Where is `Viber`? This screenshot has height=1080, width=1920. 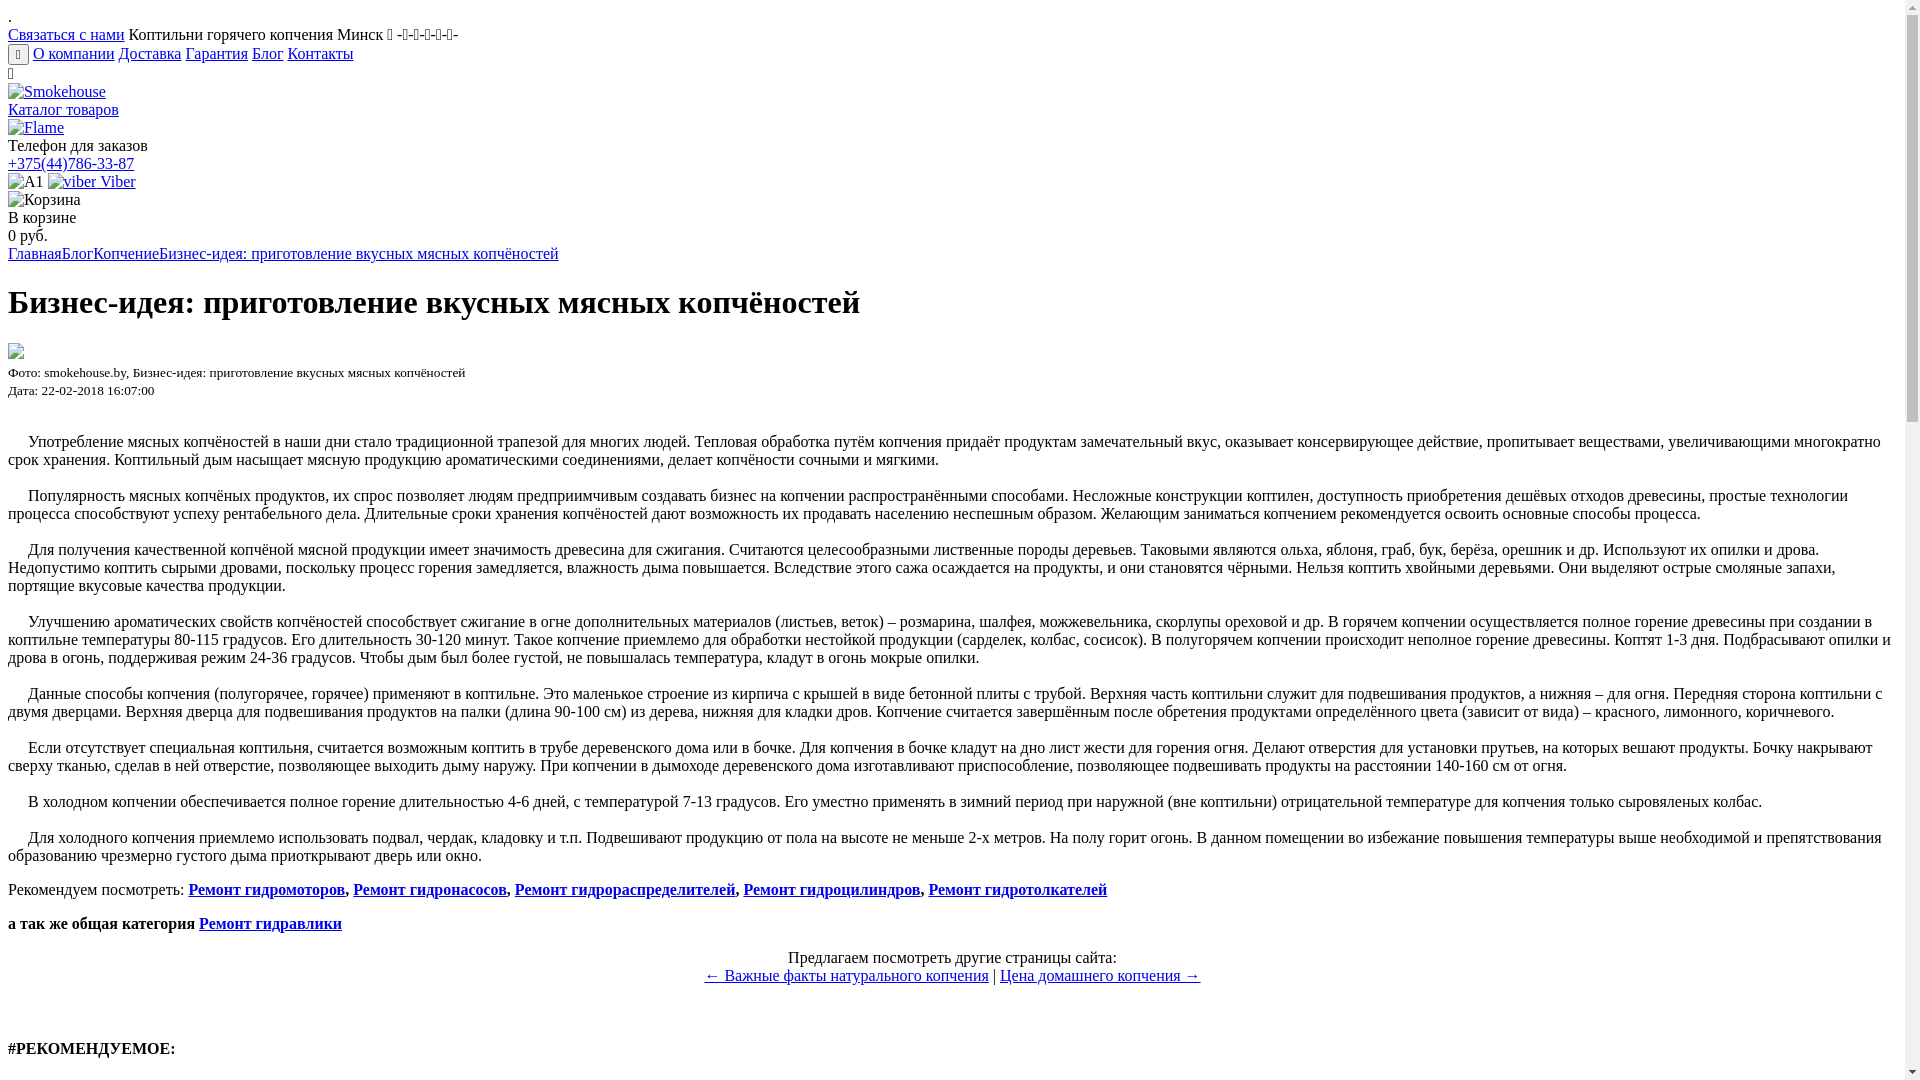
Viber is located at coordinates (92, 182).